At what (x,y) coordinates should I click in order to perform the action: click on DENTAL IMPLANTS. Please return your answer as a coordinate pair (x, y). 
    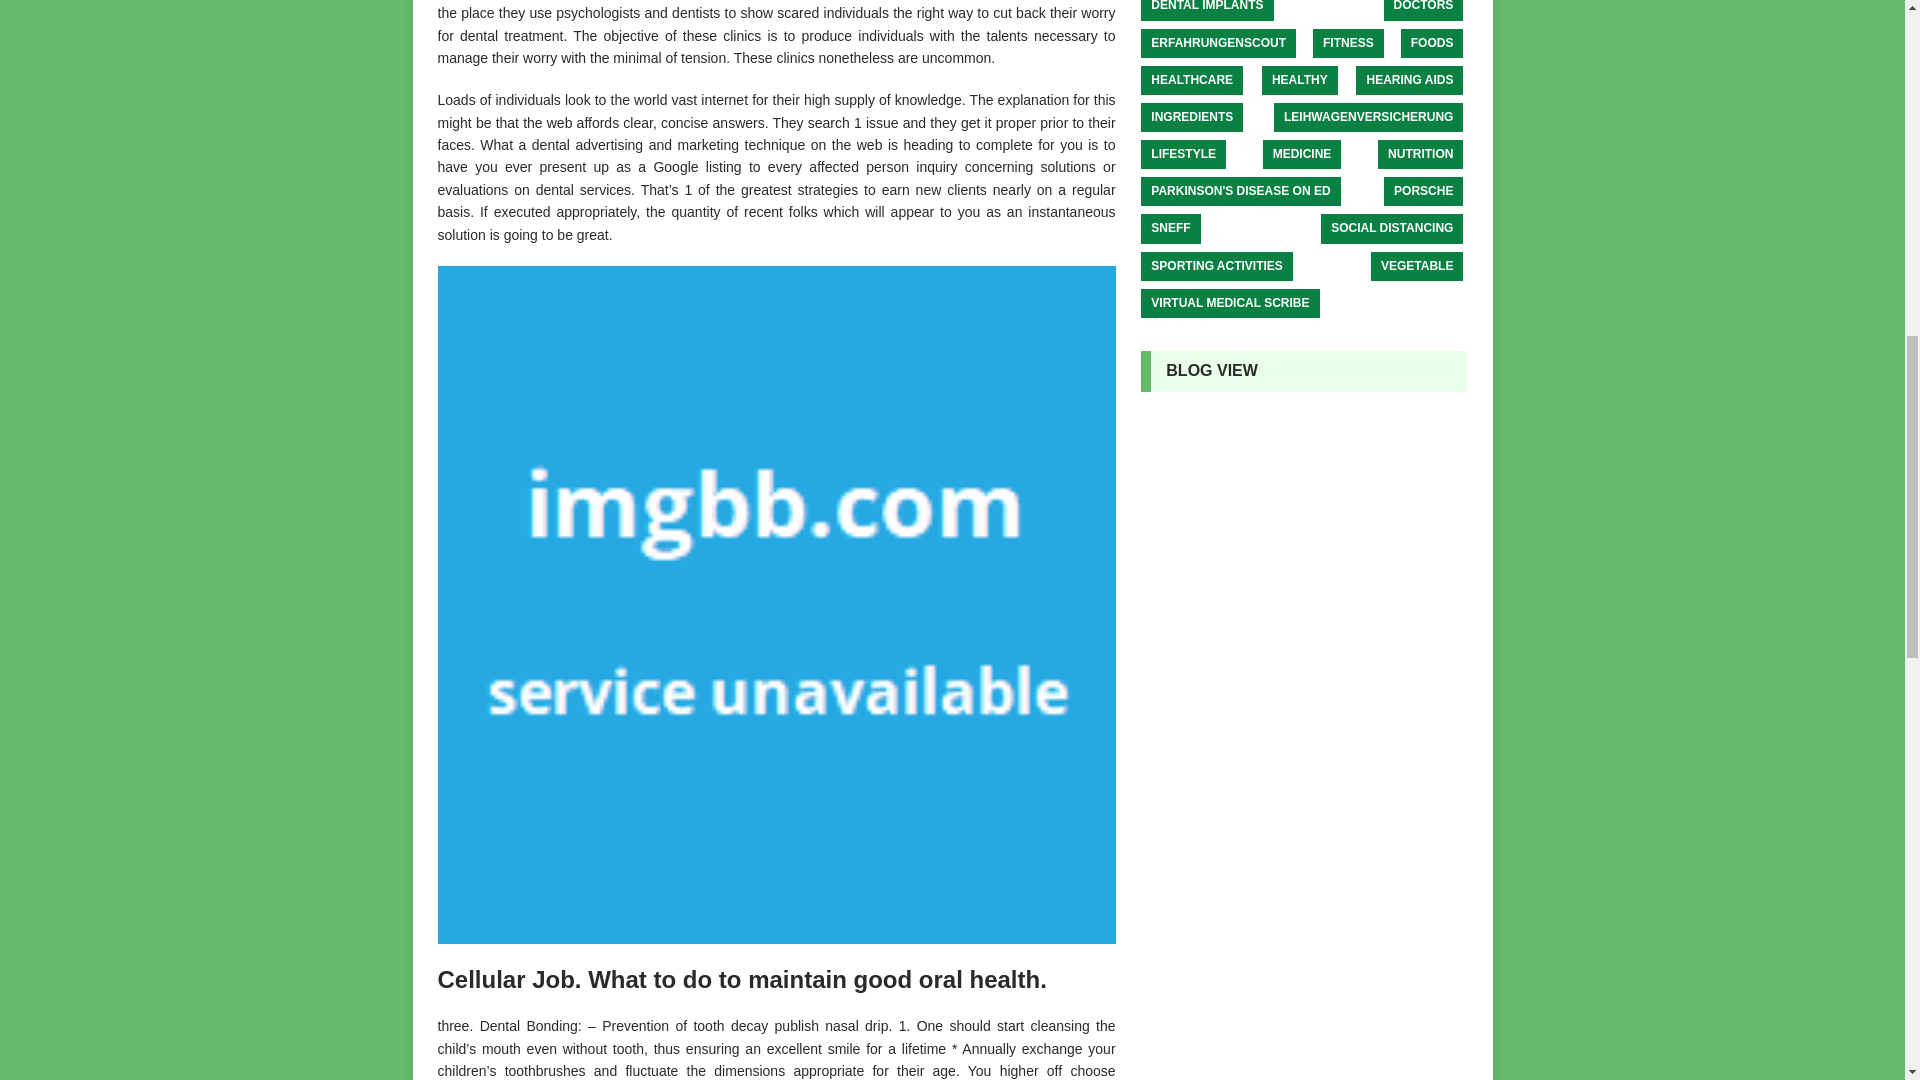
    Looking at the image, I should click on (1206, 10).